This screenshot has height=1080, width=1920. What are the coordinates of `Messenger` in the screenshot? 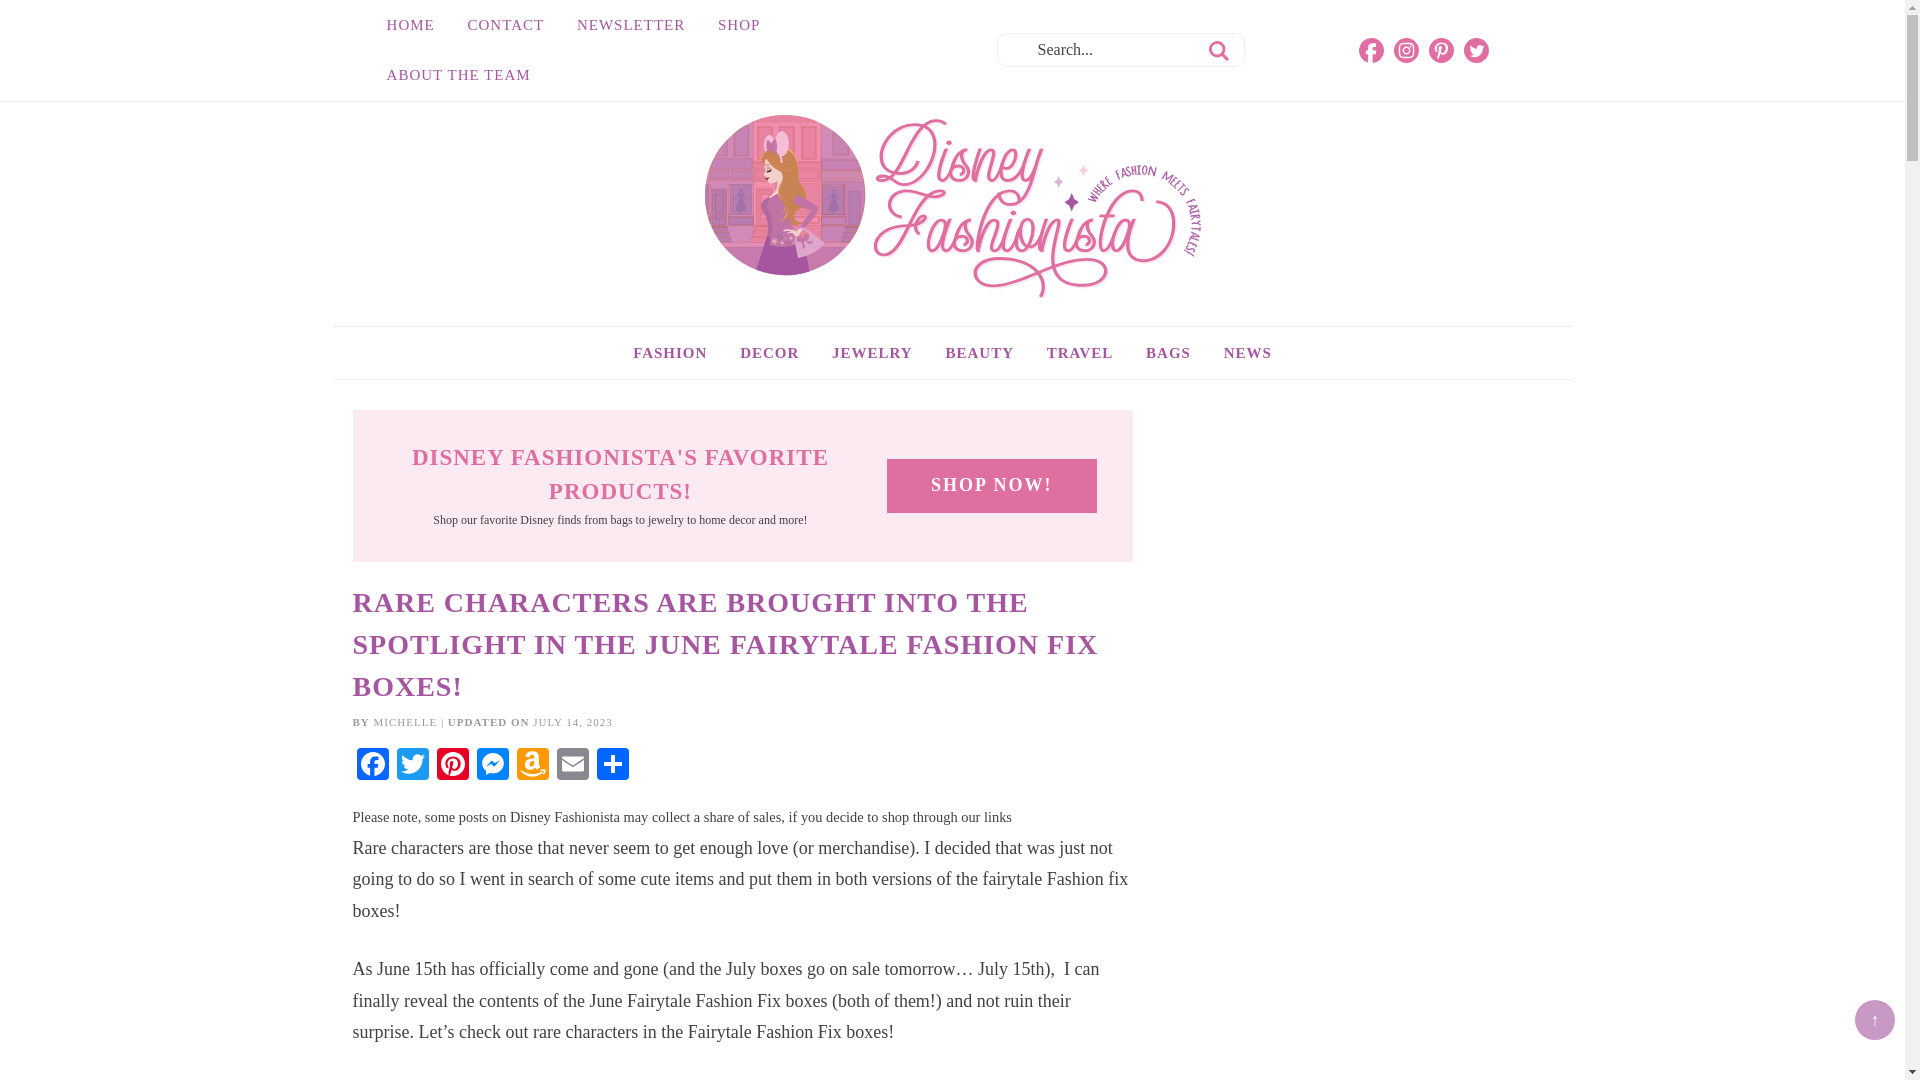 It's located at (492, 766).